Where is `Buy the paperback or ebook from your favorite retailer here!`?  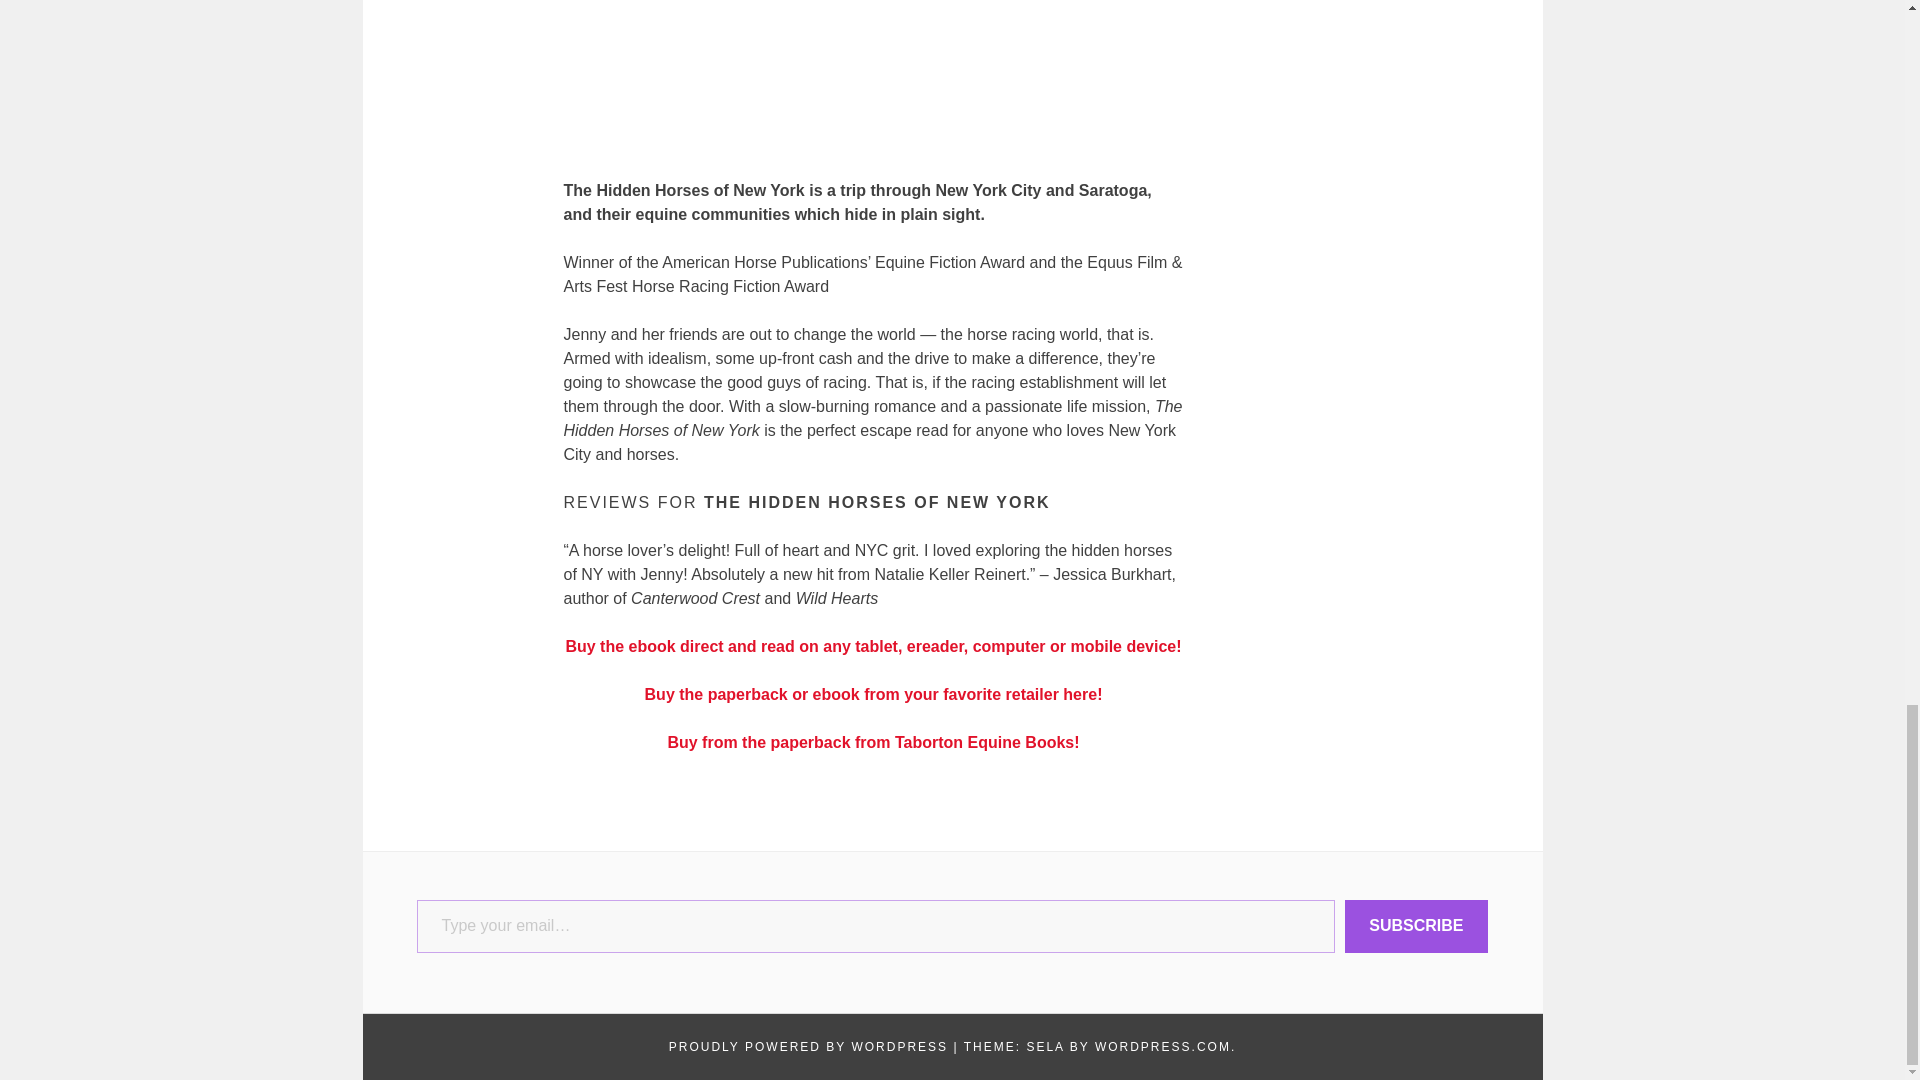 Buy the paperback or ebook from your favorite retailer here! is located at coordinates (874, 694).